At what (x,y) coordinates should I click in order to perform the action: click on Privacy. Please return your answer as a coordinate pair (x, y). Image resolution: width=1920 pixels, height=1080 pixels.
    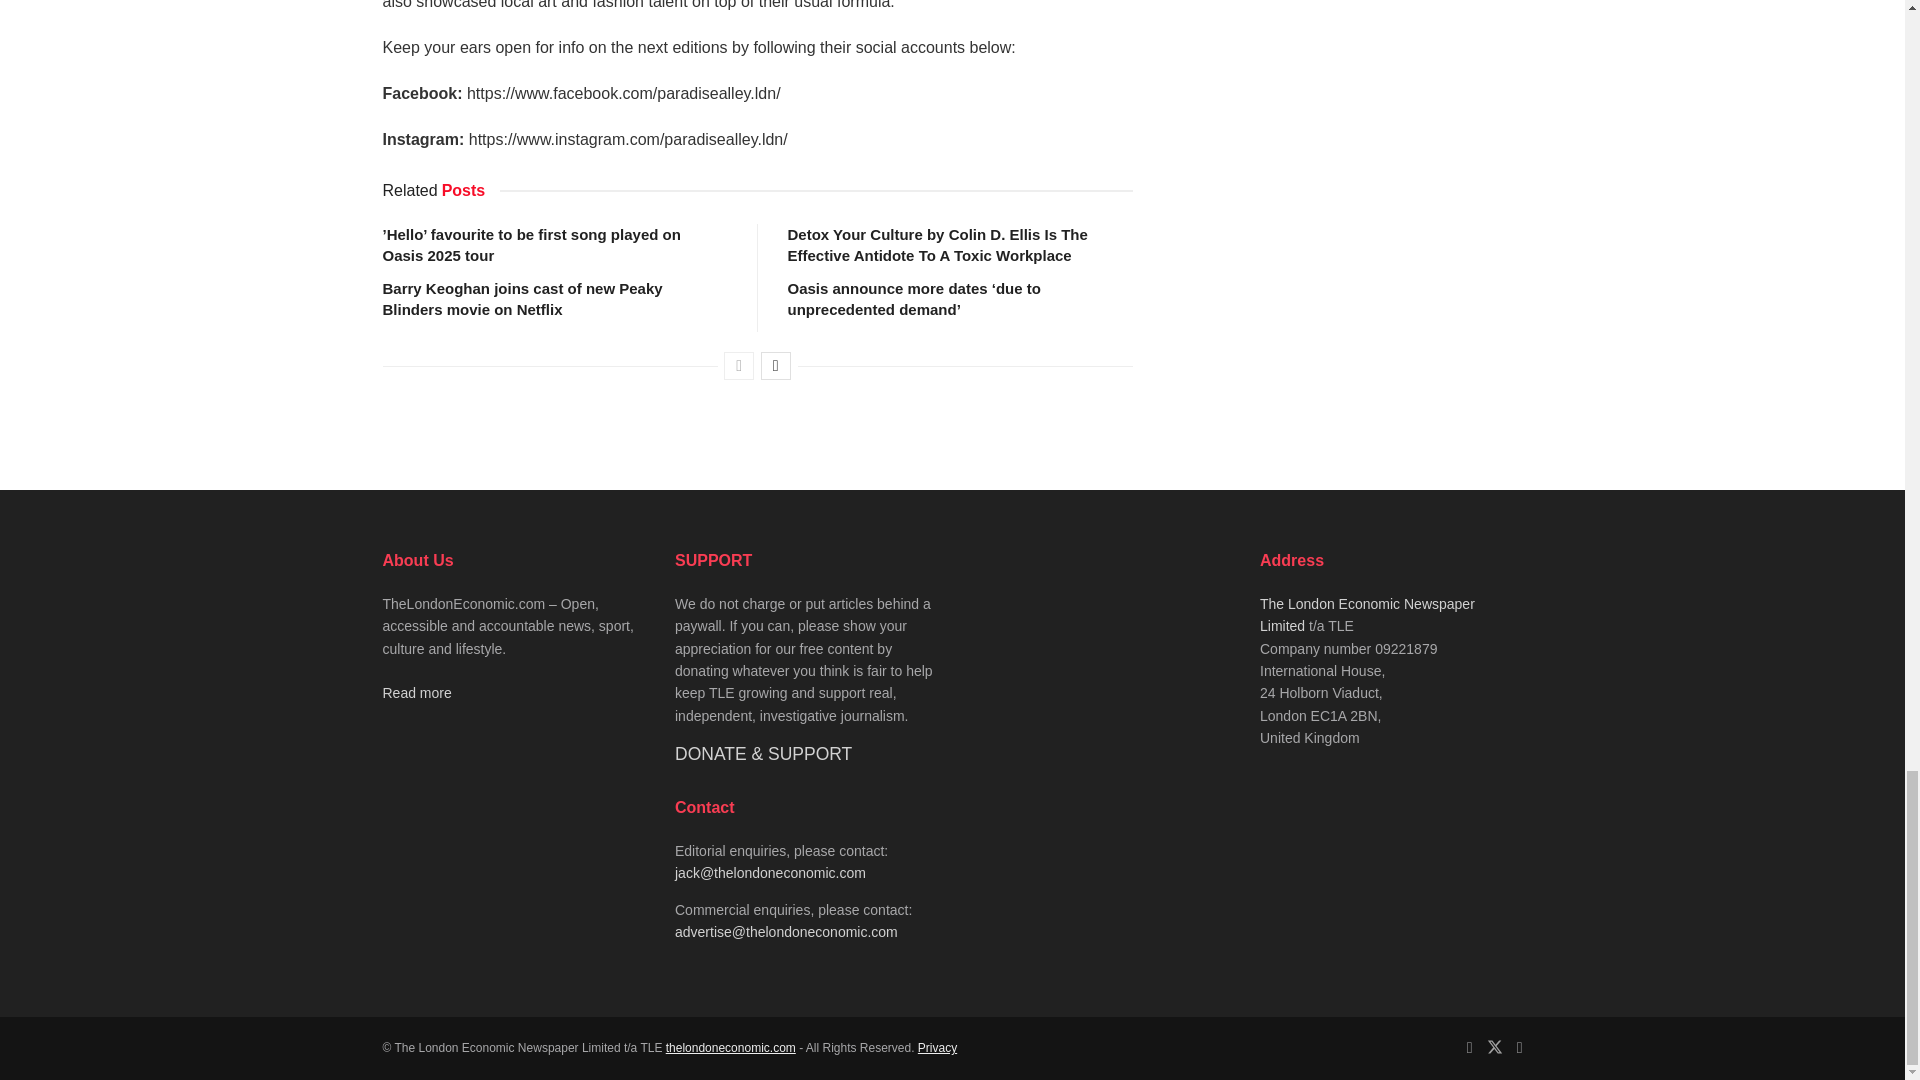
    Looking at the image, I should click on (936, 1048).